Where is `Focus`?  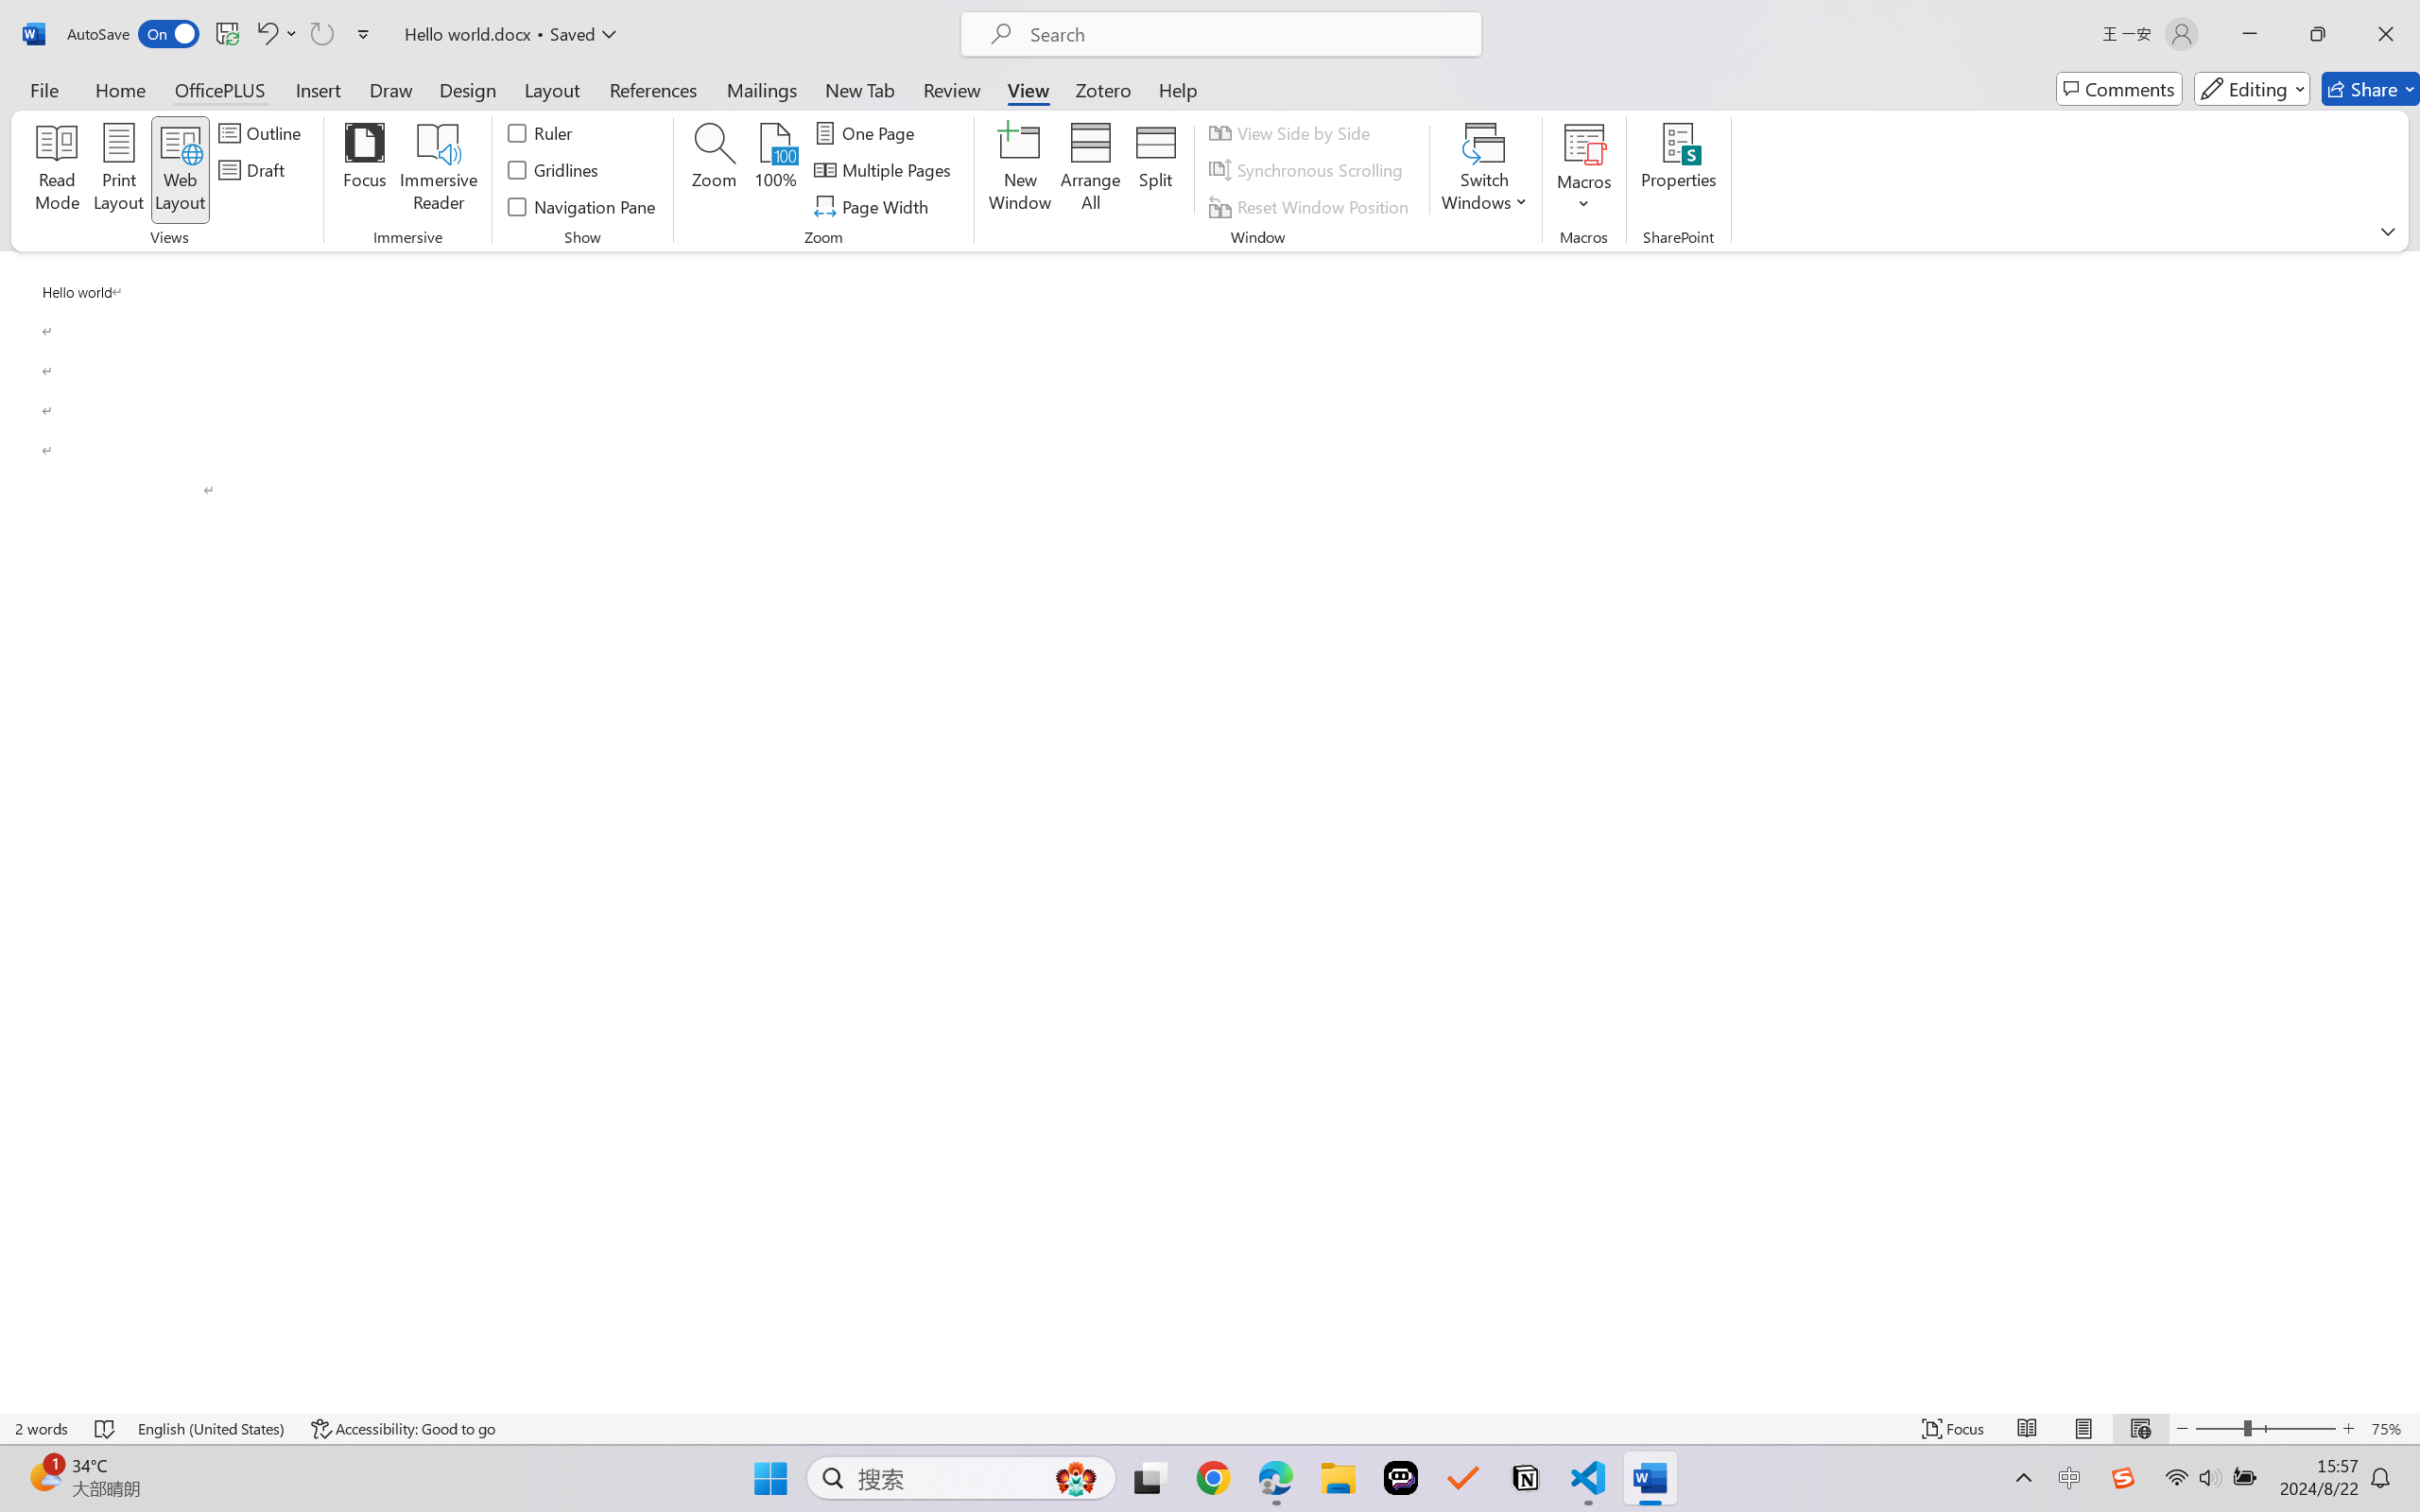
Focus is located at coordinates (365, 170).